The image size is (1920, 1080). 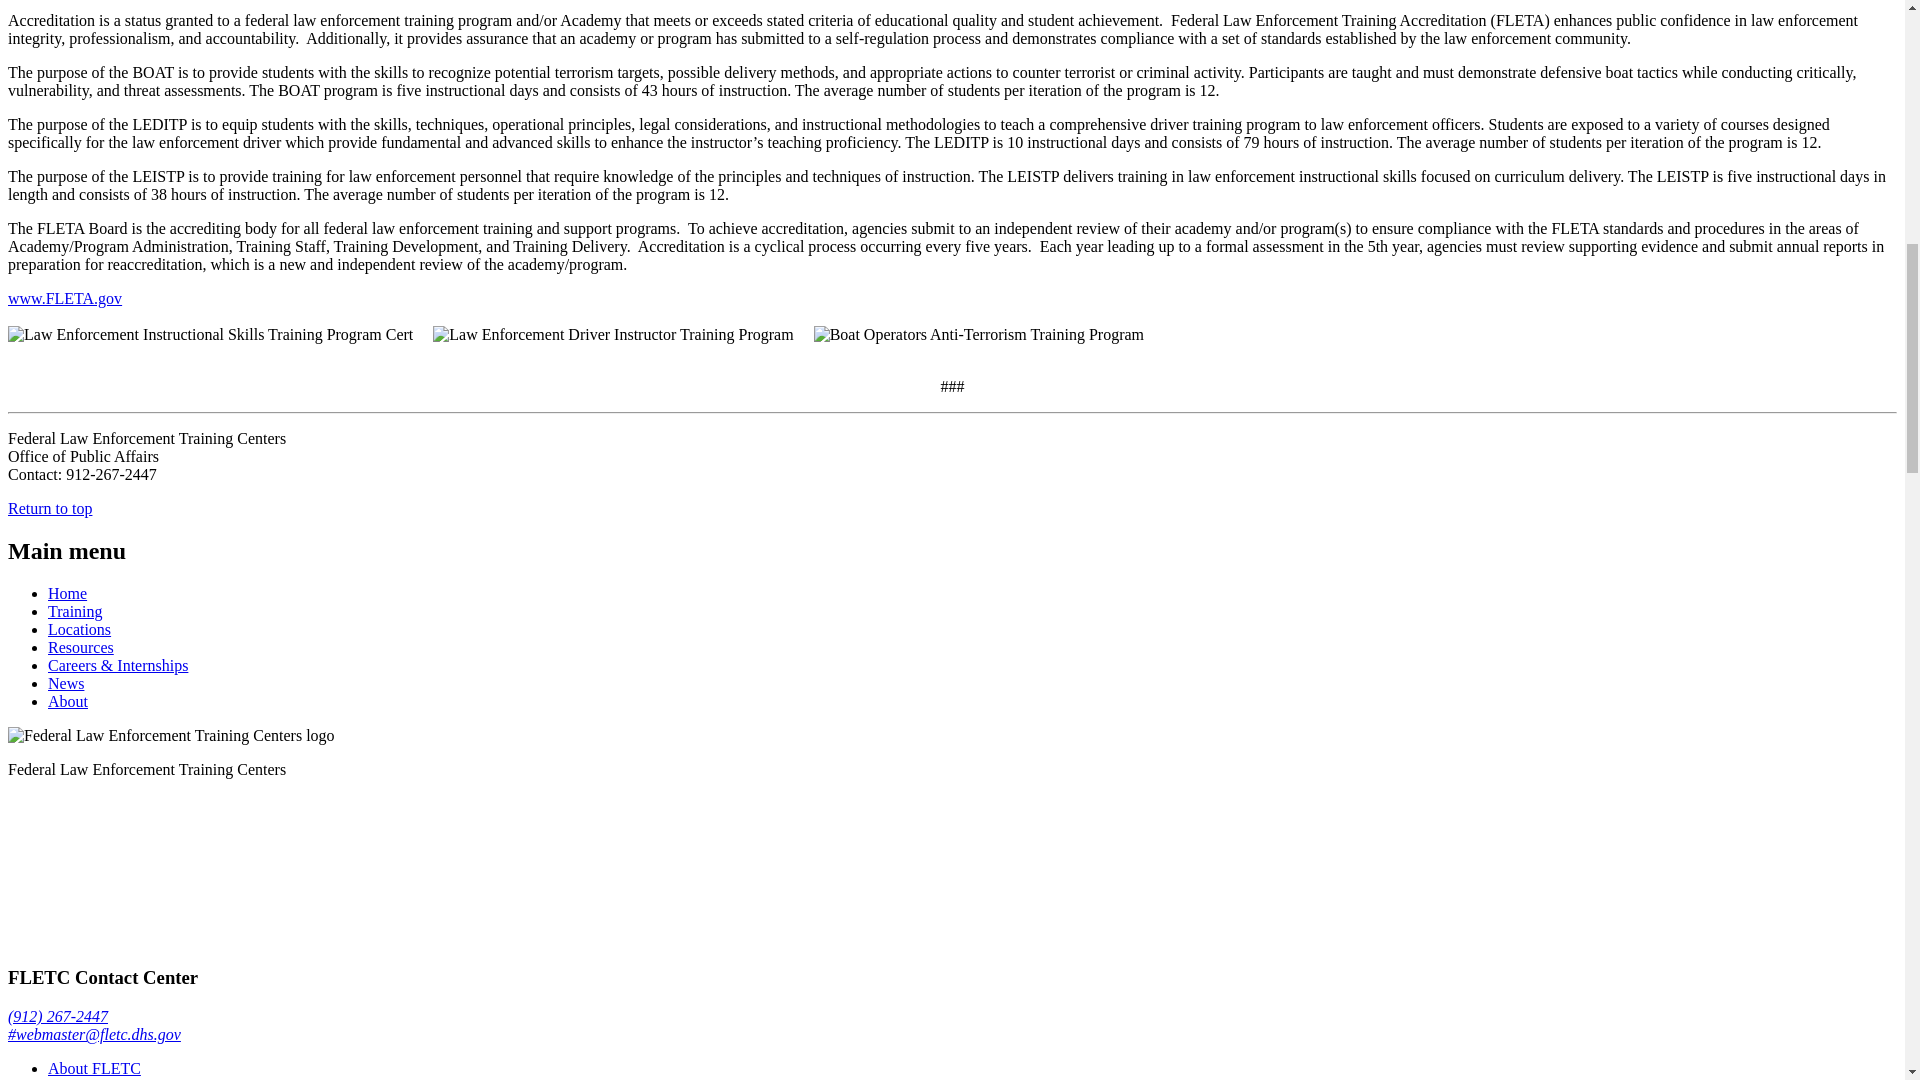 What do you see at coordinates (64, 298) in the screenshot?
I see `www.FLETA.gov` at bounding box center [64, 298].